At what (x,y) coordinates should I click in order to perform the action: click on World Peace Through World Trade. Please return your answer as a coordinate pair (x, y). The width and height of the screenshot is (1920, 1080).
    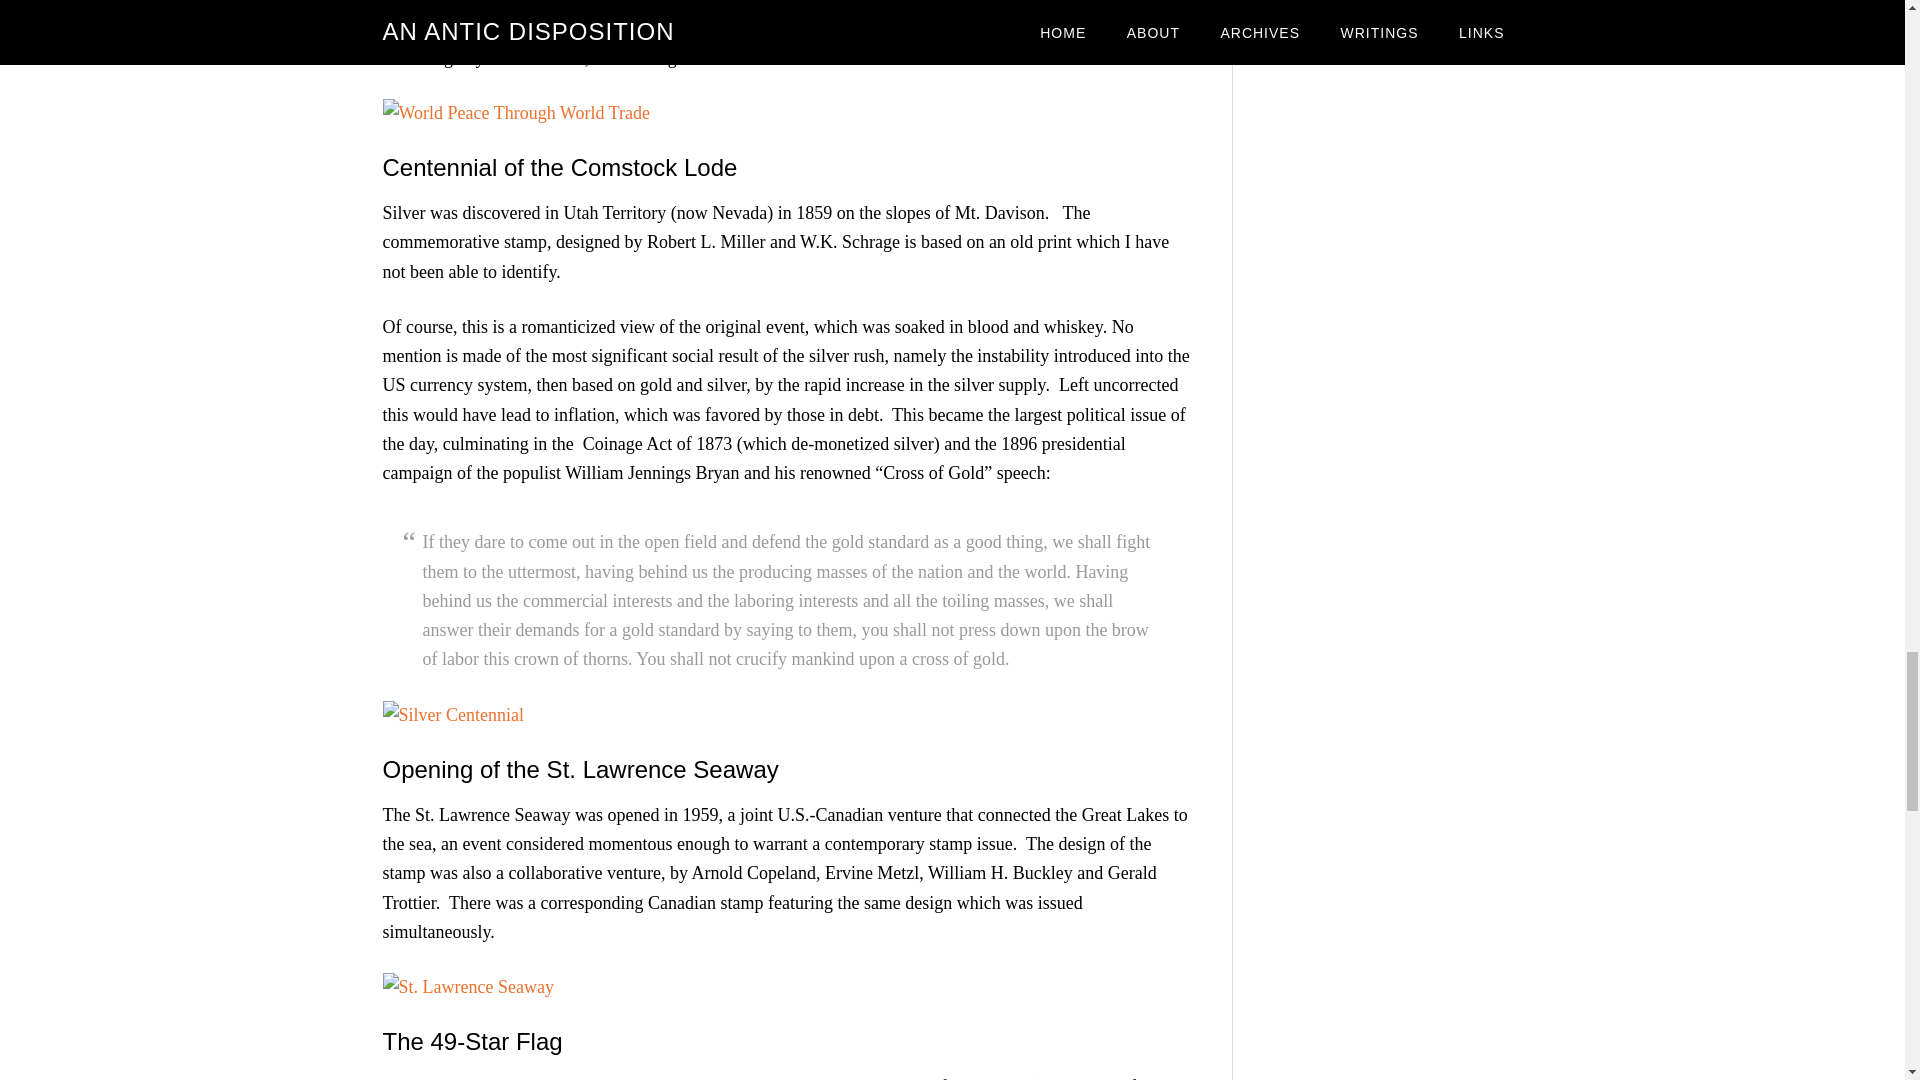
    Looking at the image, I should click on (515, 112).